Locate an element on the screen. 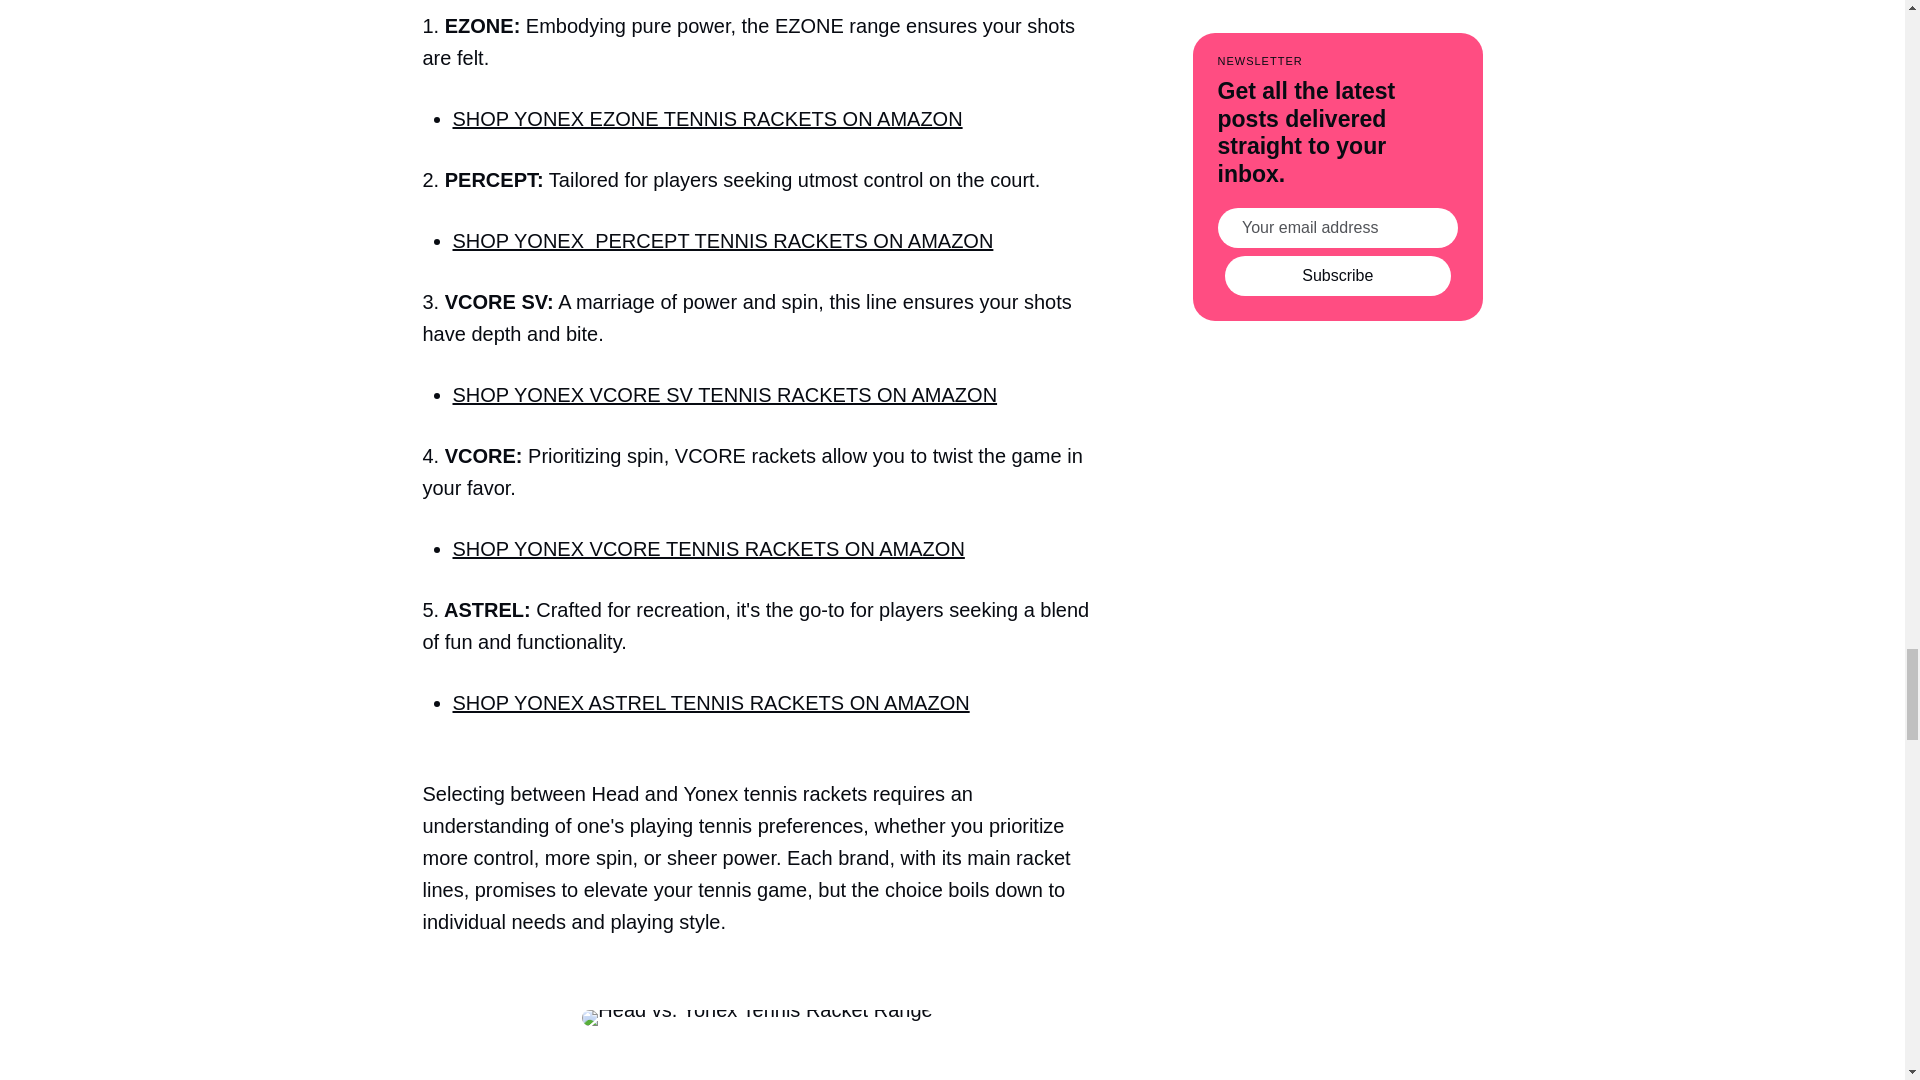  SHOP YONEX  PERCEPT TENNIS RACKETS ON AMAZON is located at coordinates (722, 240).